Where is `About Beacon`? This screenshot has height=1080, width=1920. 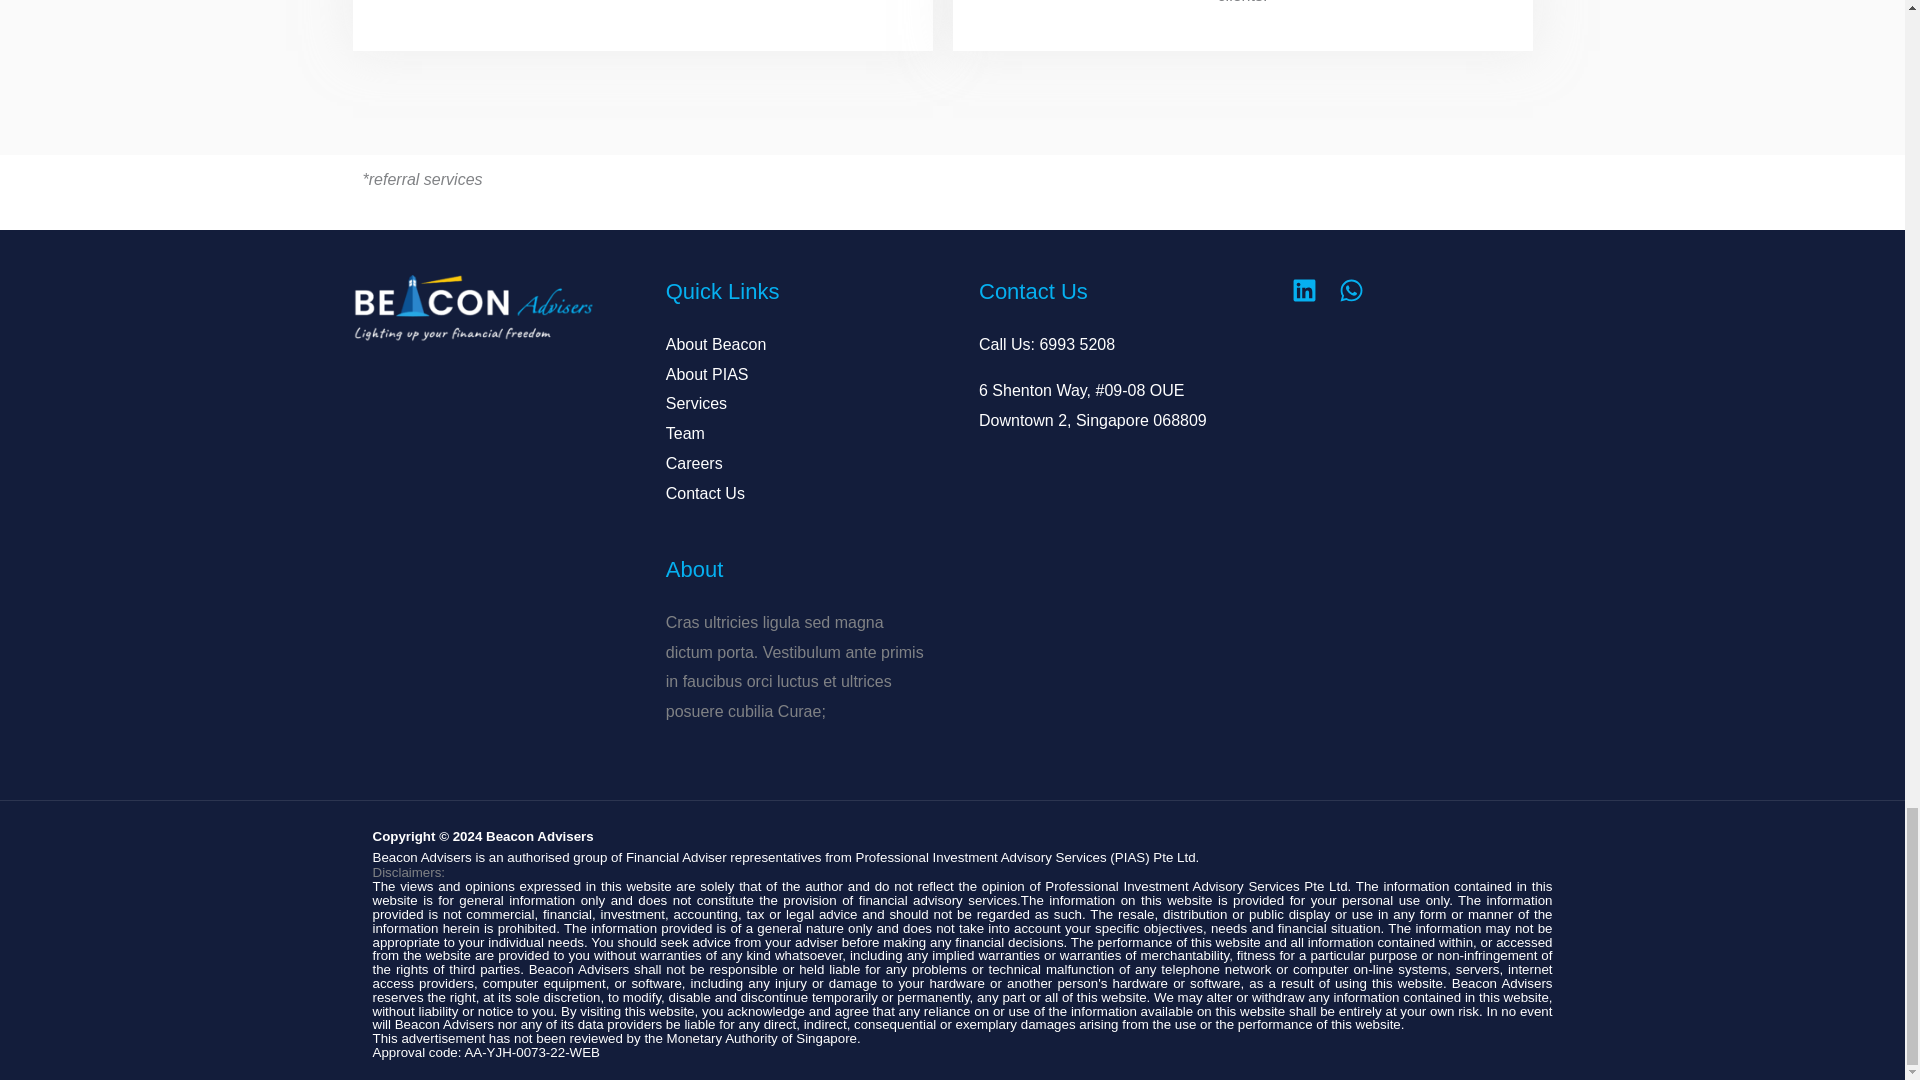
About Beacon is located at coordinates (716, 344).